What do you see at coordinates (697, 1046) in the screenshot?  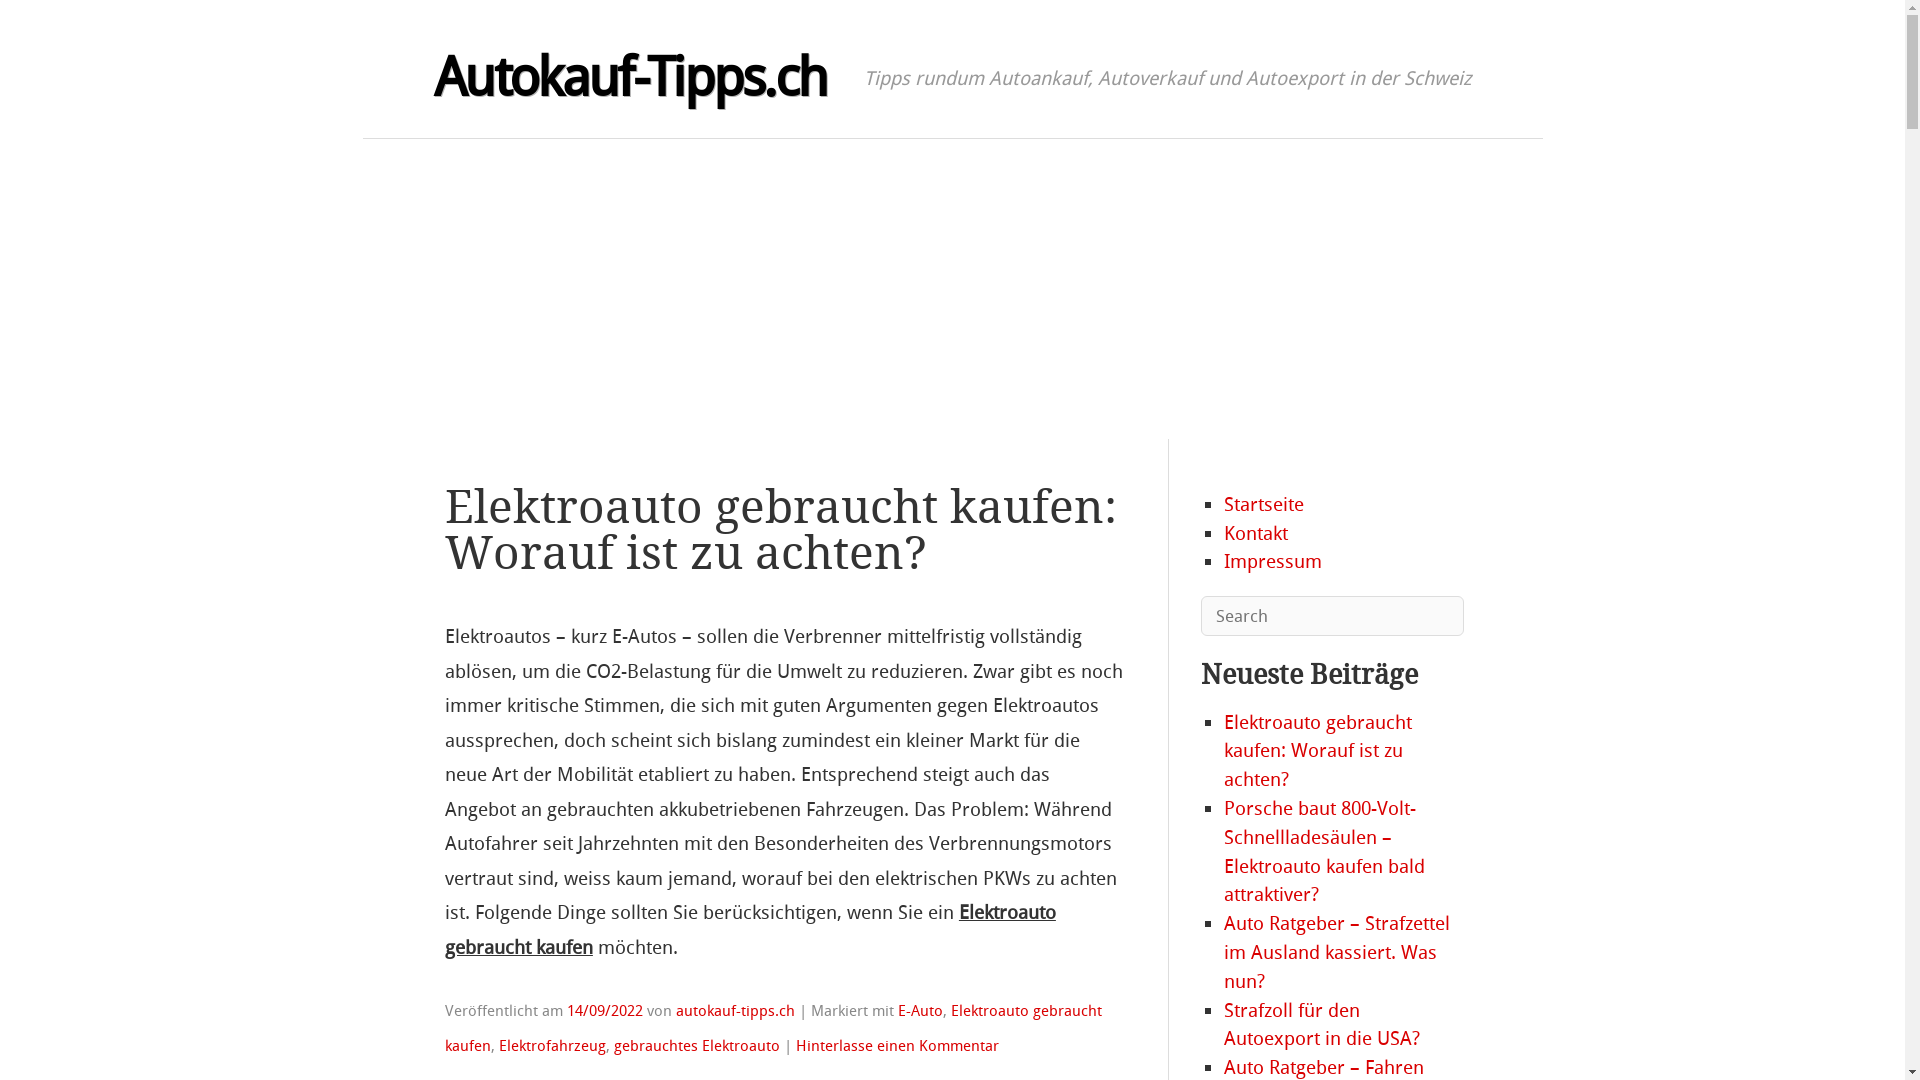 I see `gebrauchtes Elektroauto` at bounding box center [697, 1046].